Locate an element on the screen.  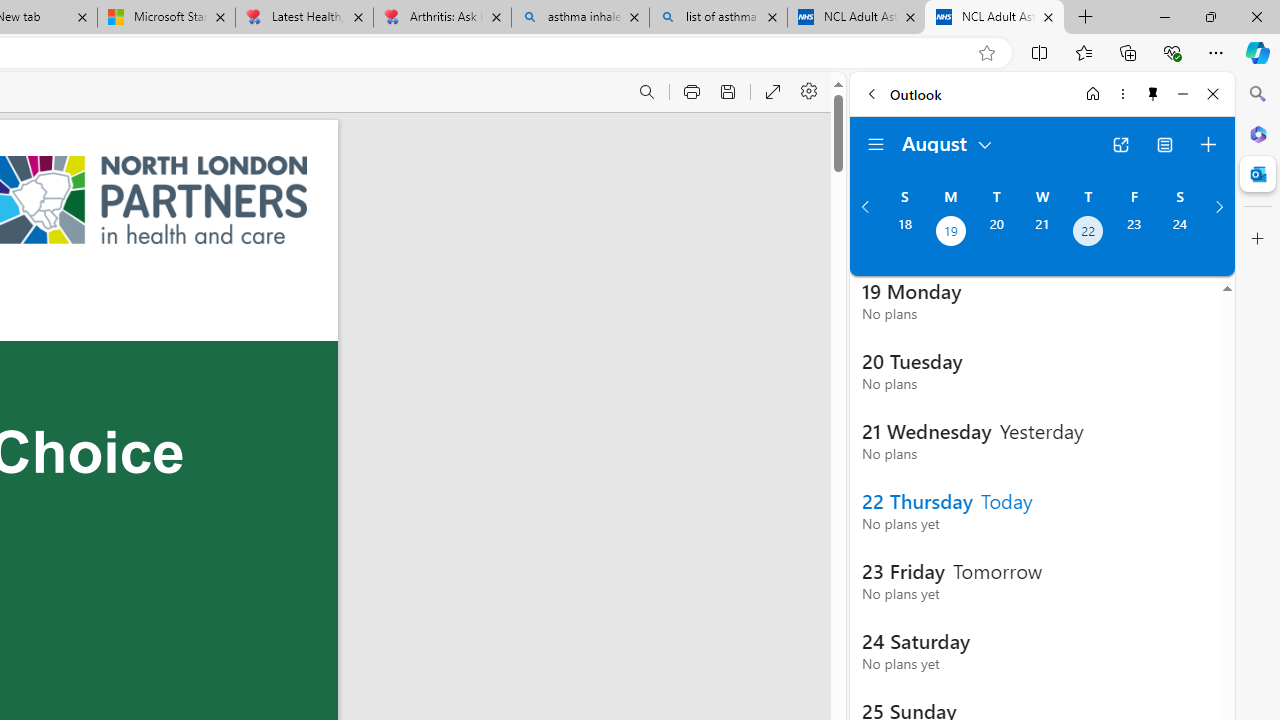
Print (Ctrl+P) is located at coordinates (692, 92).